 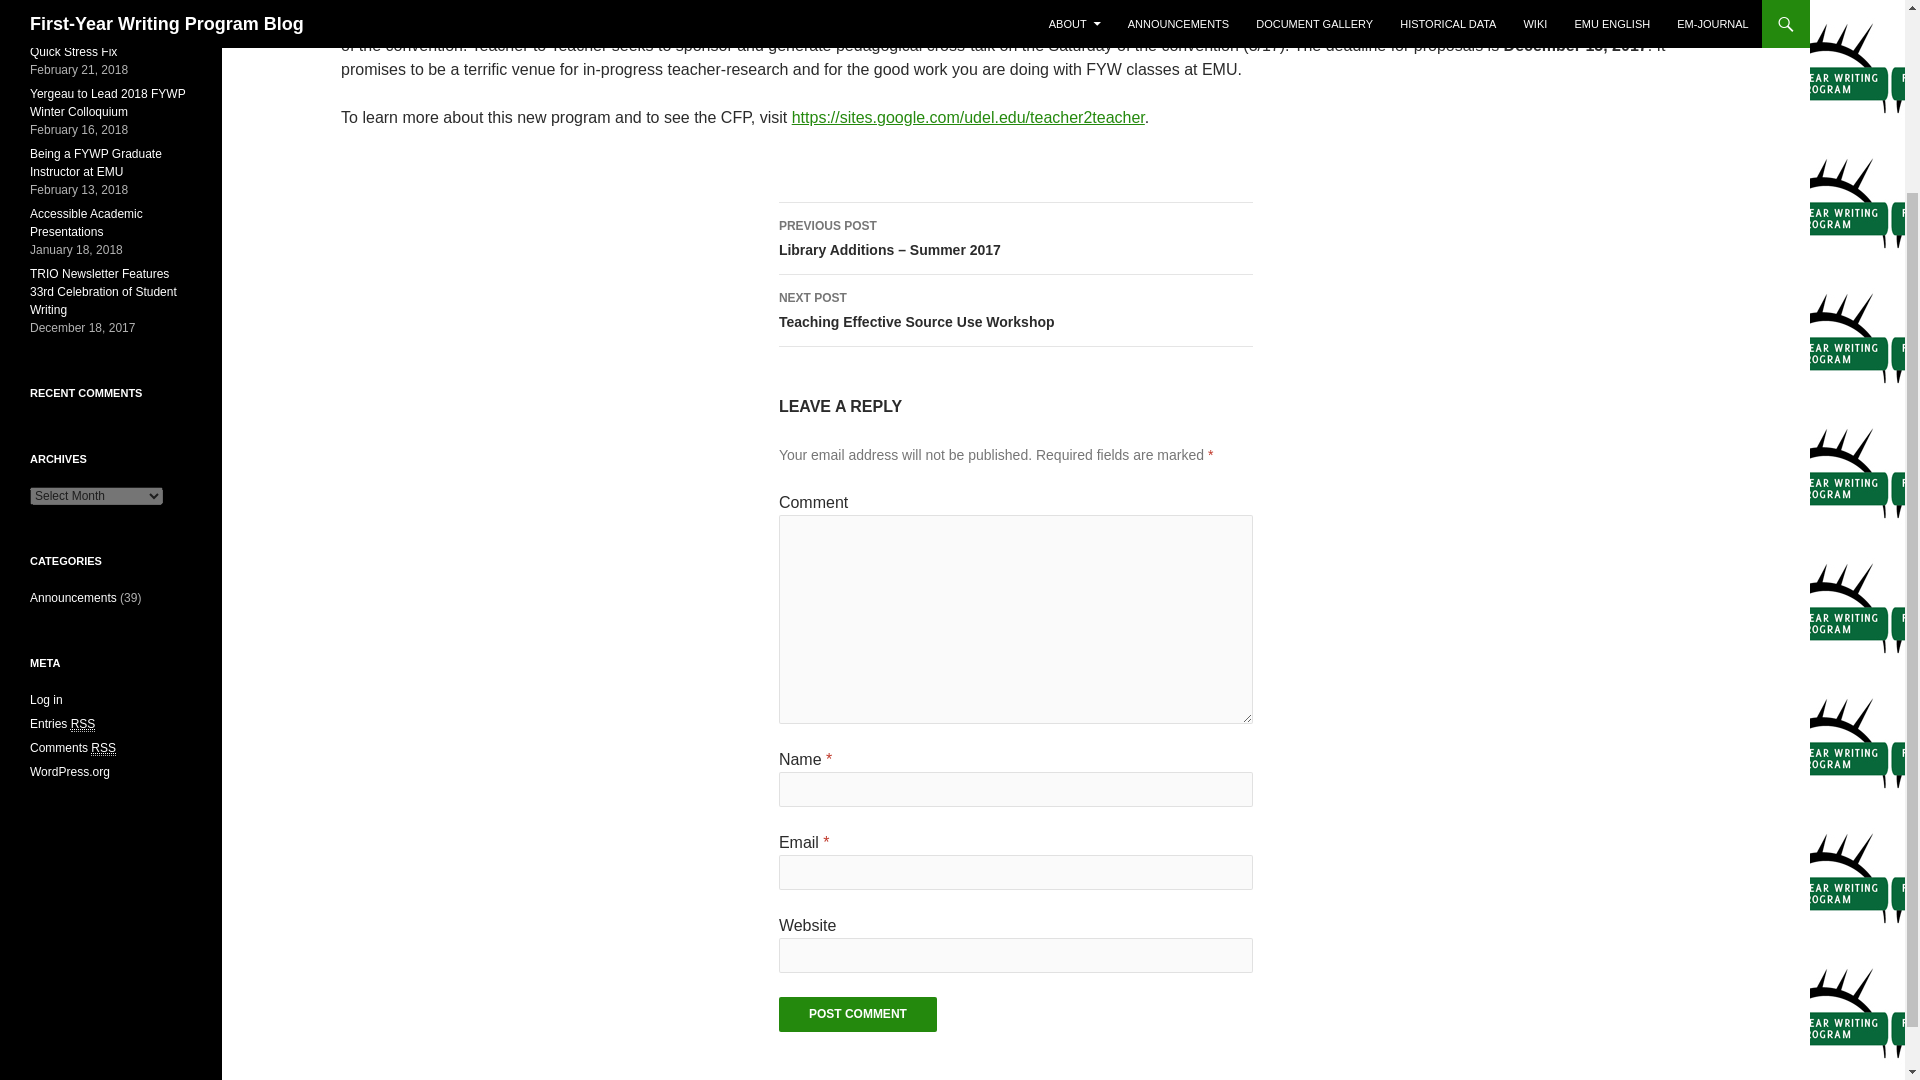 What do you see at coordinates (1016, 310) in the screenshot?
I see `Post Comment` at bounding box center [1016, 310].